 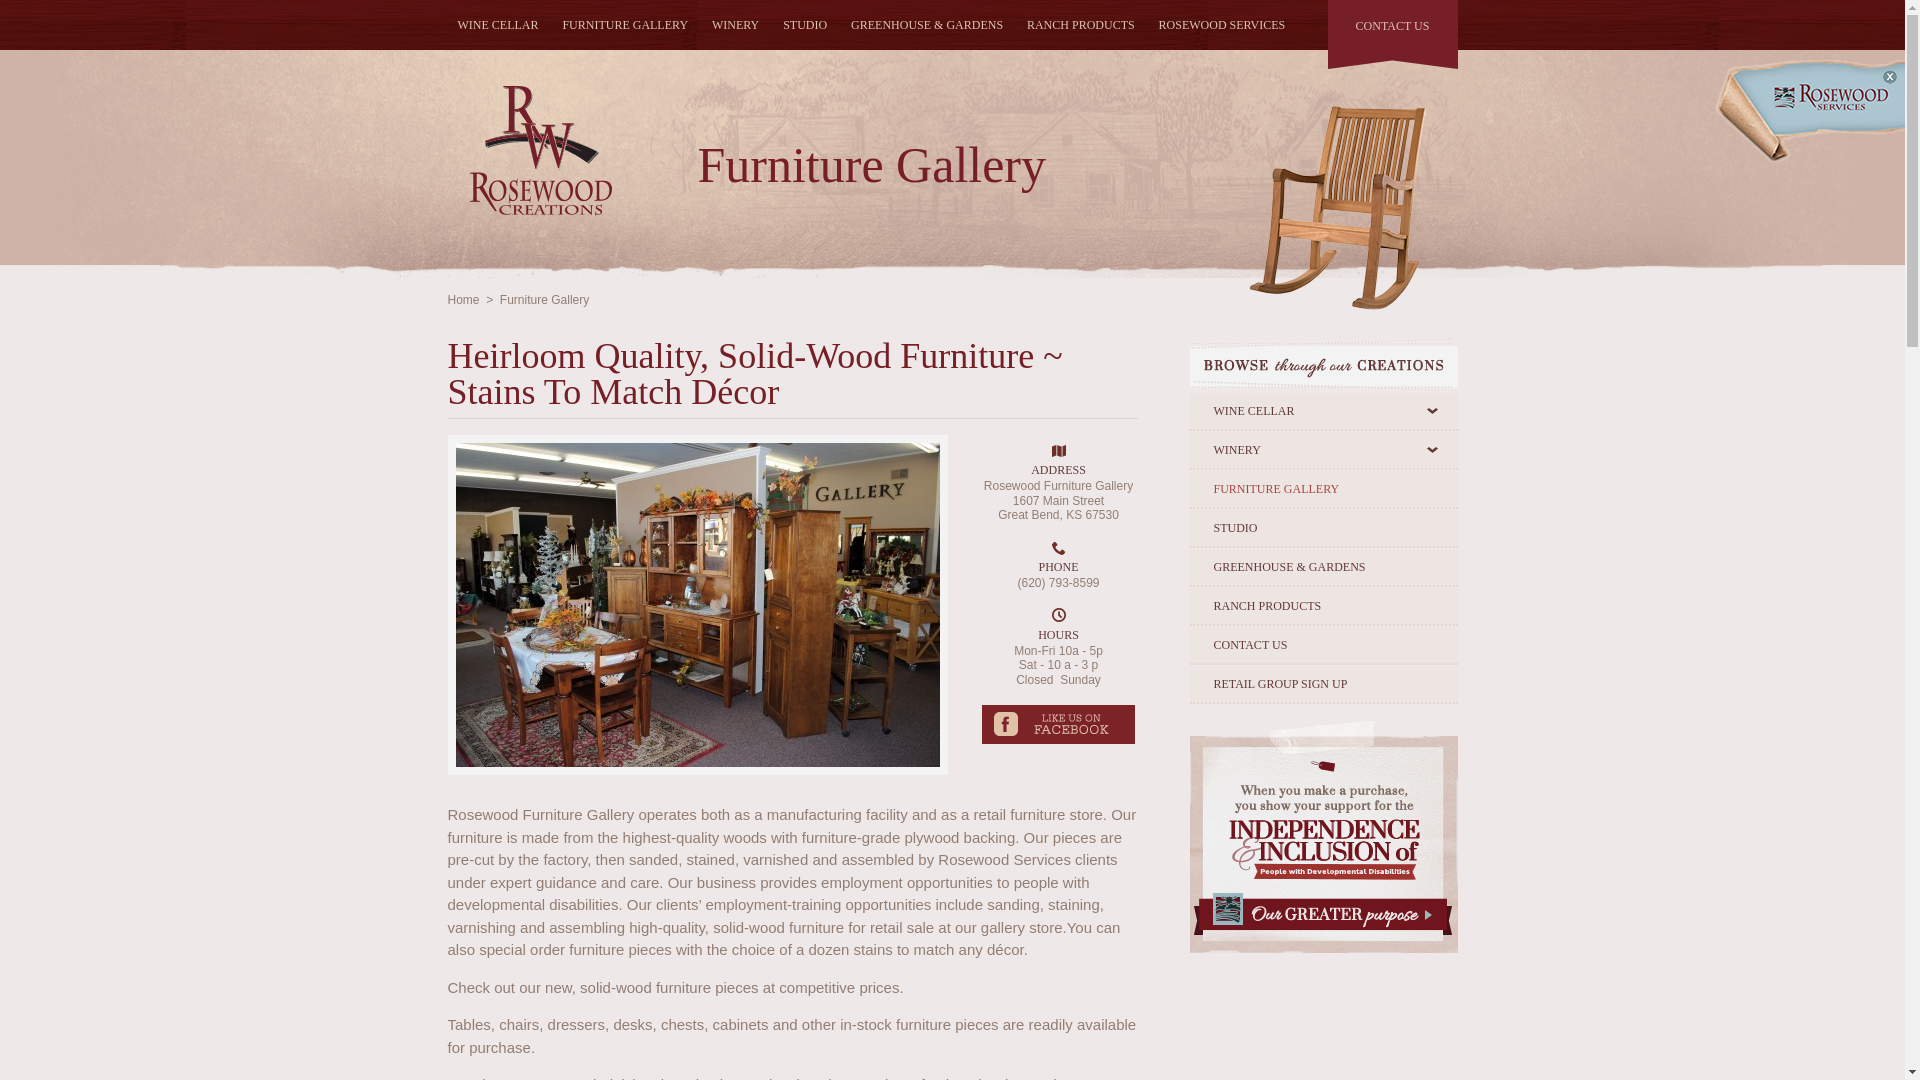 I want to click on ROSEWOOD SERVICES, so click(x=1222, y=24).